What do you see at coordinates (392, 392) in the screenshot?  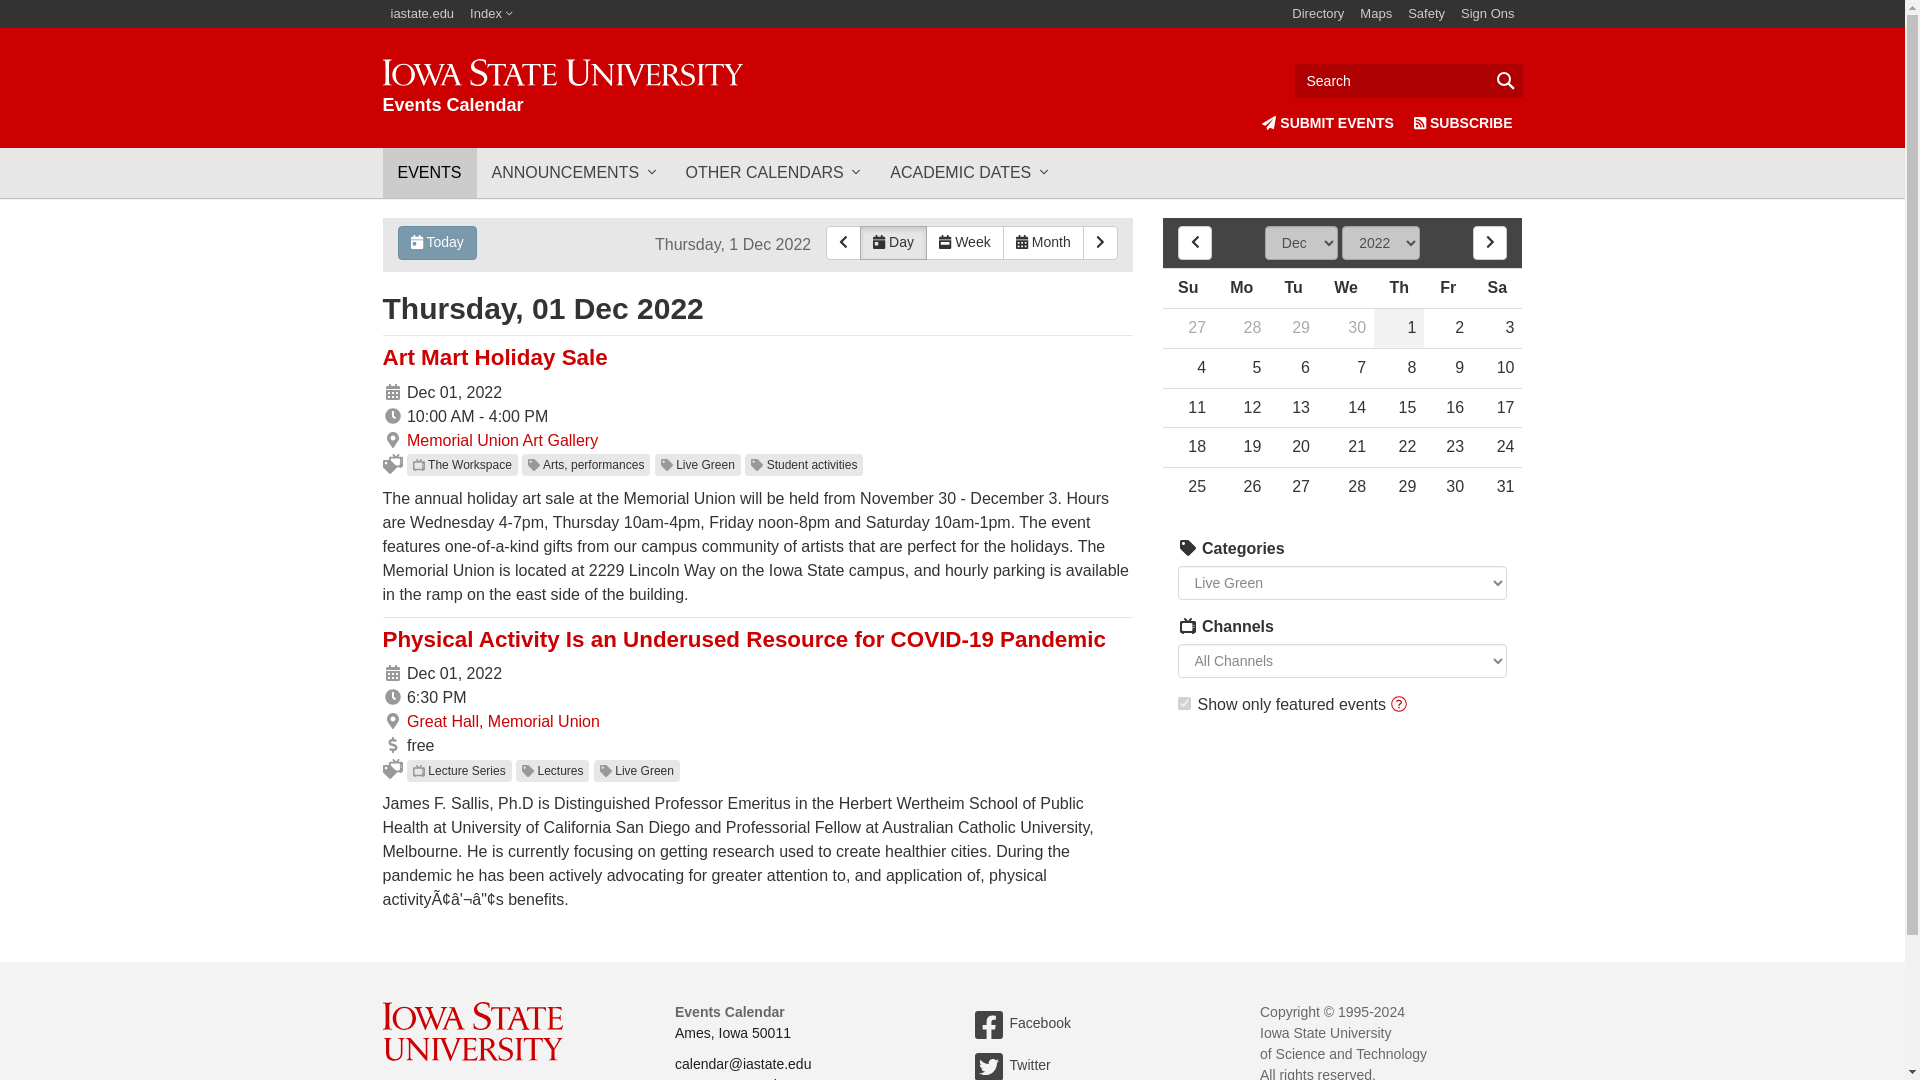 I see `Date` at bounding box center [392, 392].